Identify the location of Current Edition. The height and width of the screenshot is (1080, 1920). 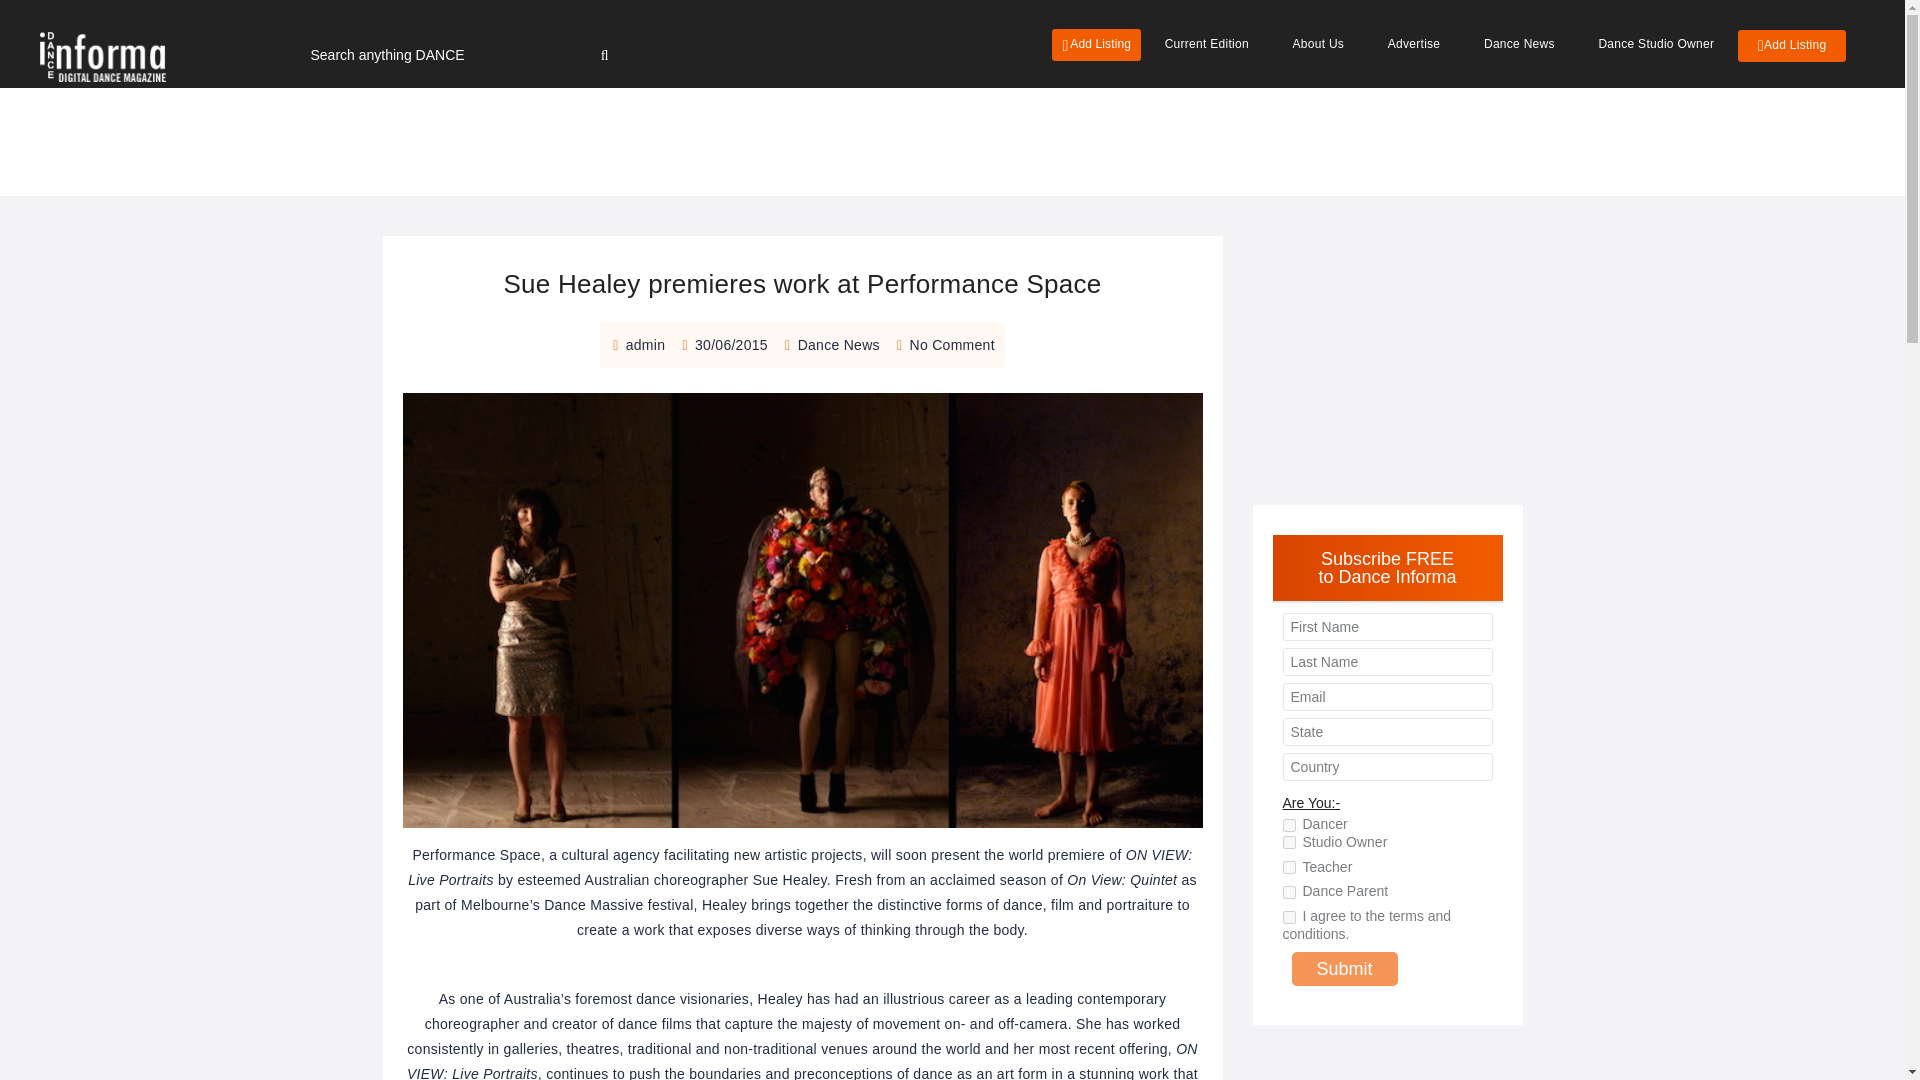
(1206, 44).